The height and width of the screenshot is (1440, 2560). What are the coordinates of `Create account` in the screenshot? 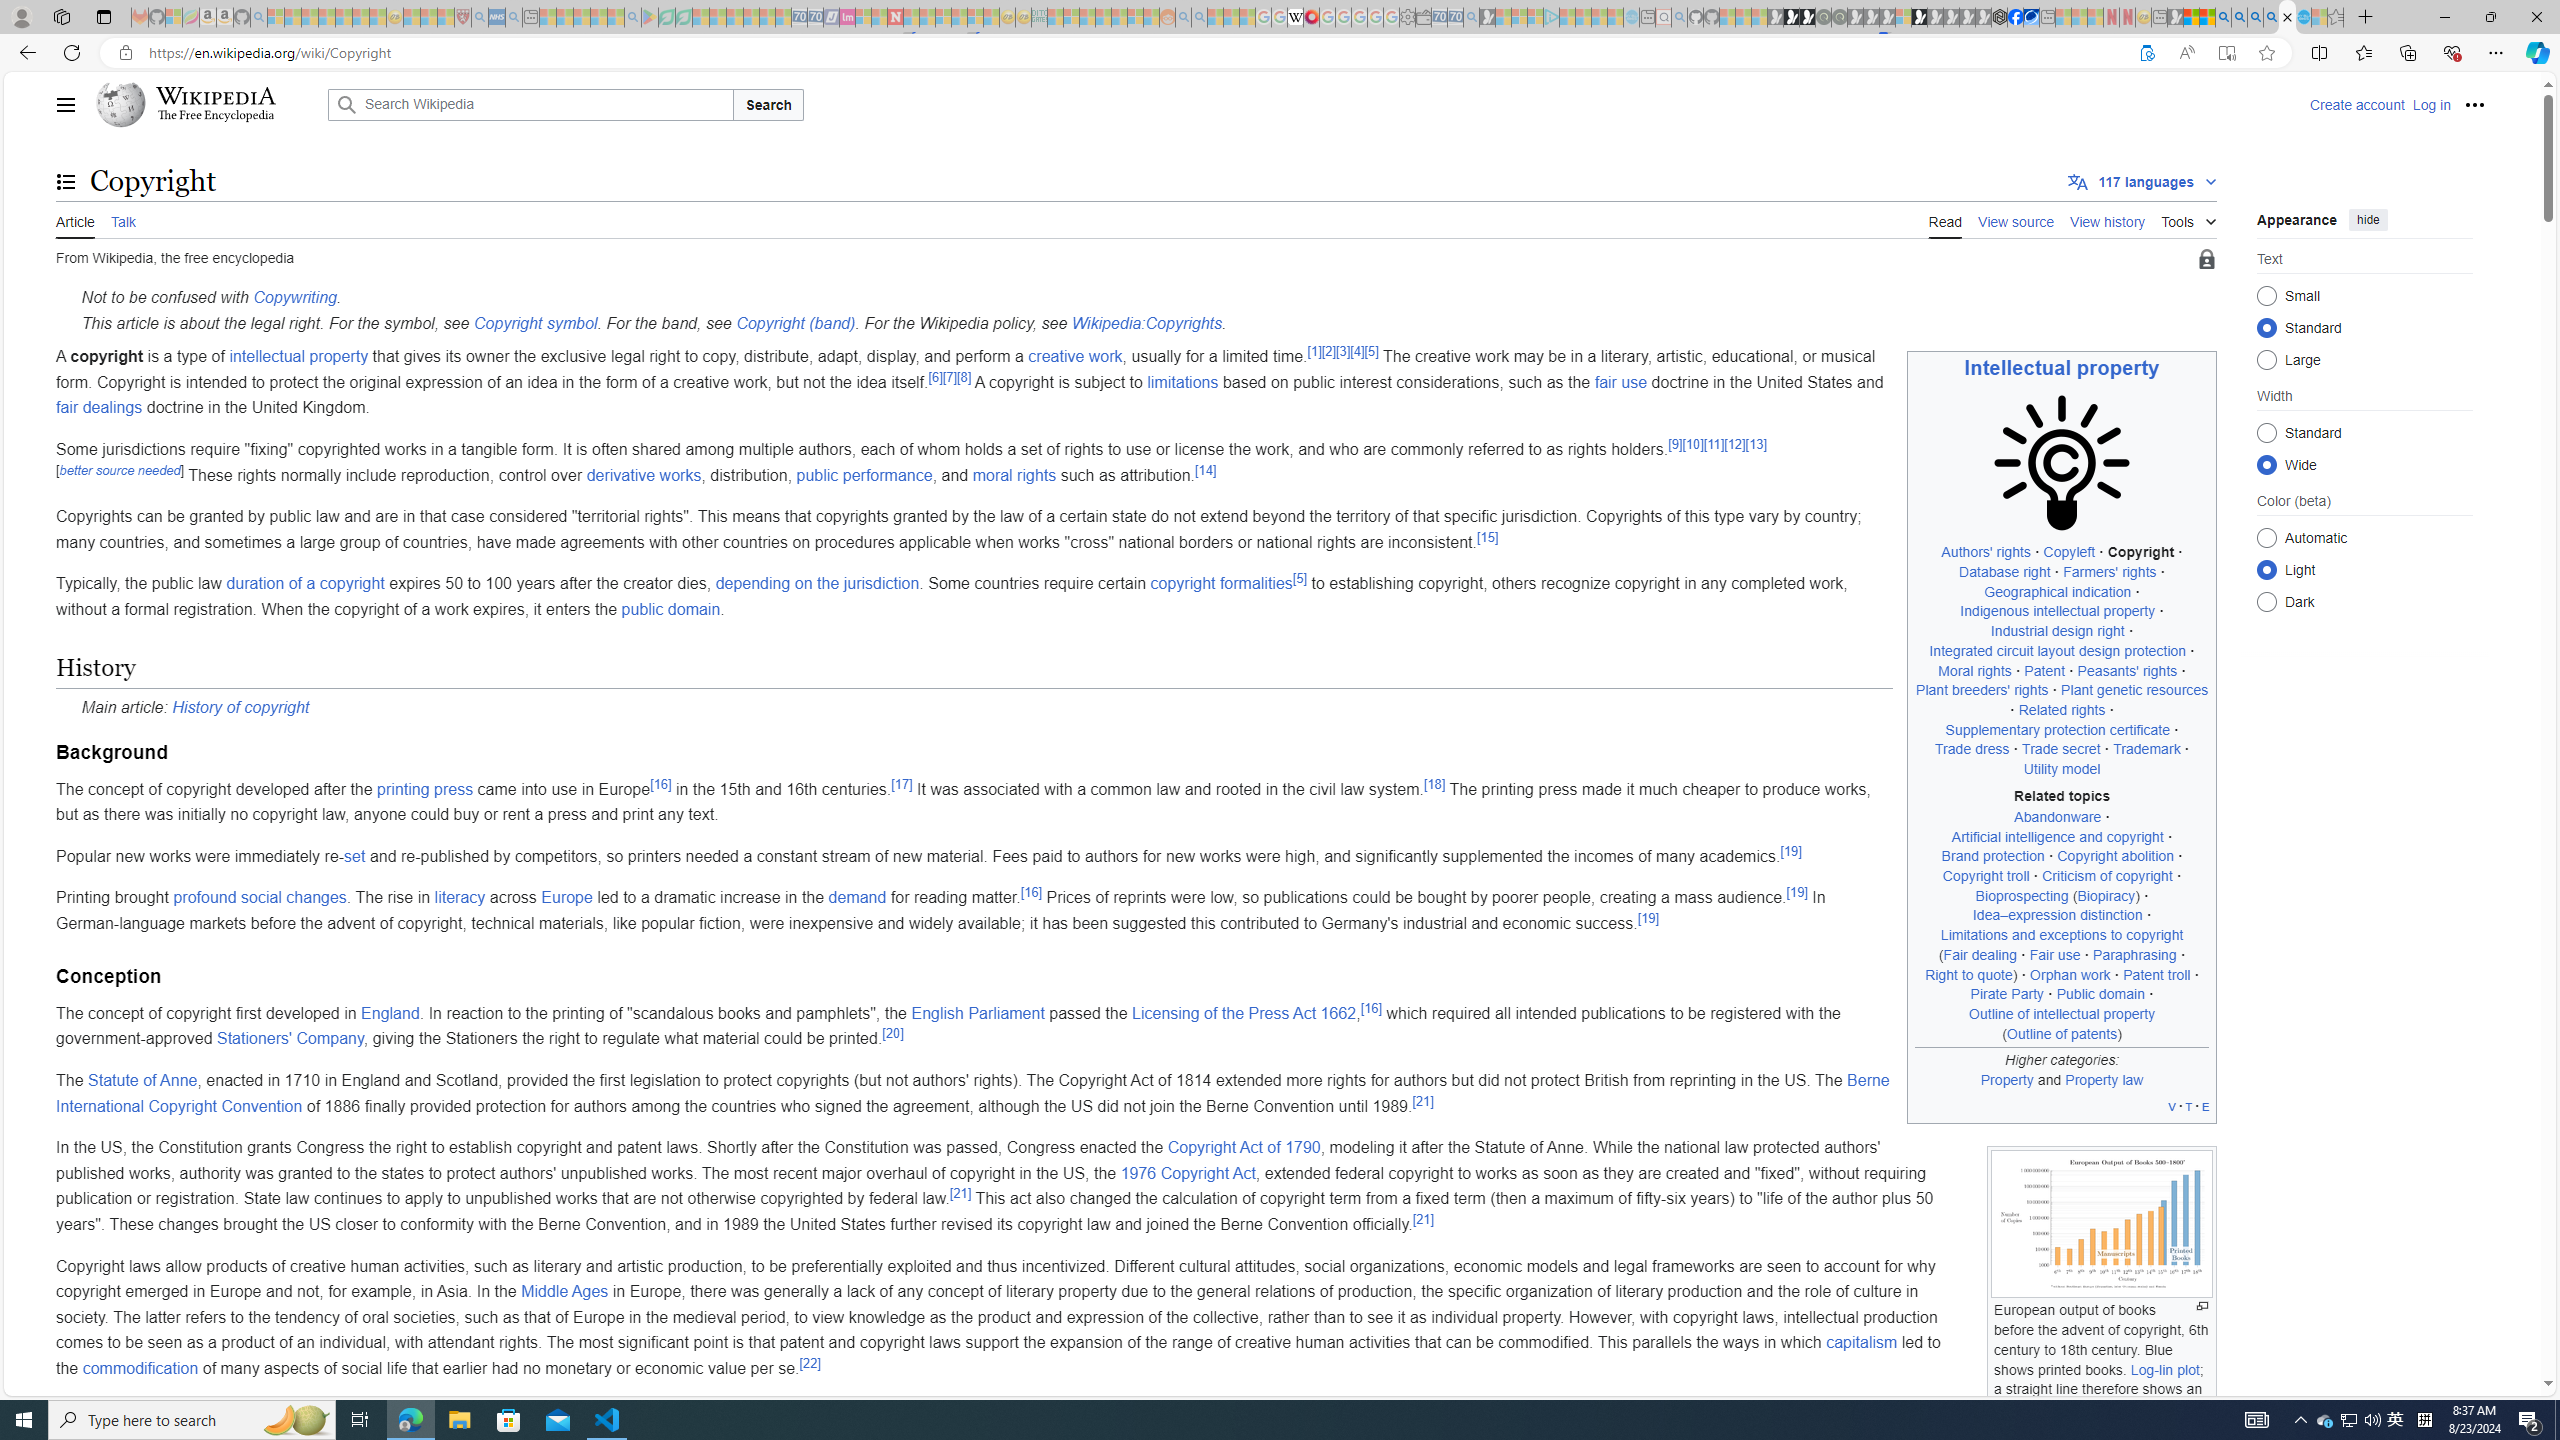 It's located at (2356, 104).